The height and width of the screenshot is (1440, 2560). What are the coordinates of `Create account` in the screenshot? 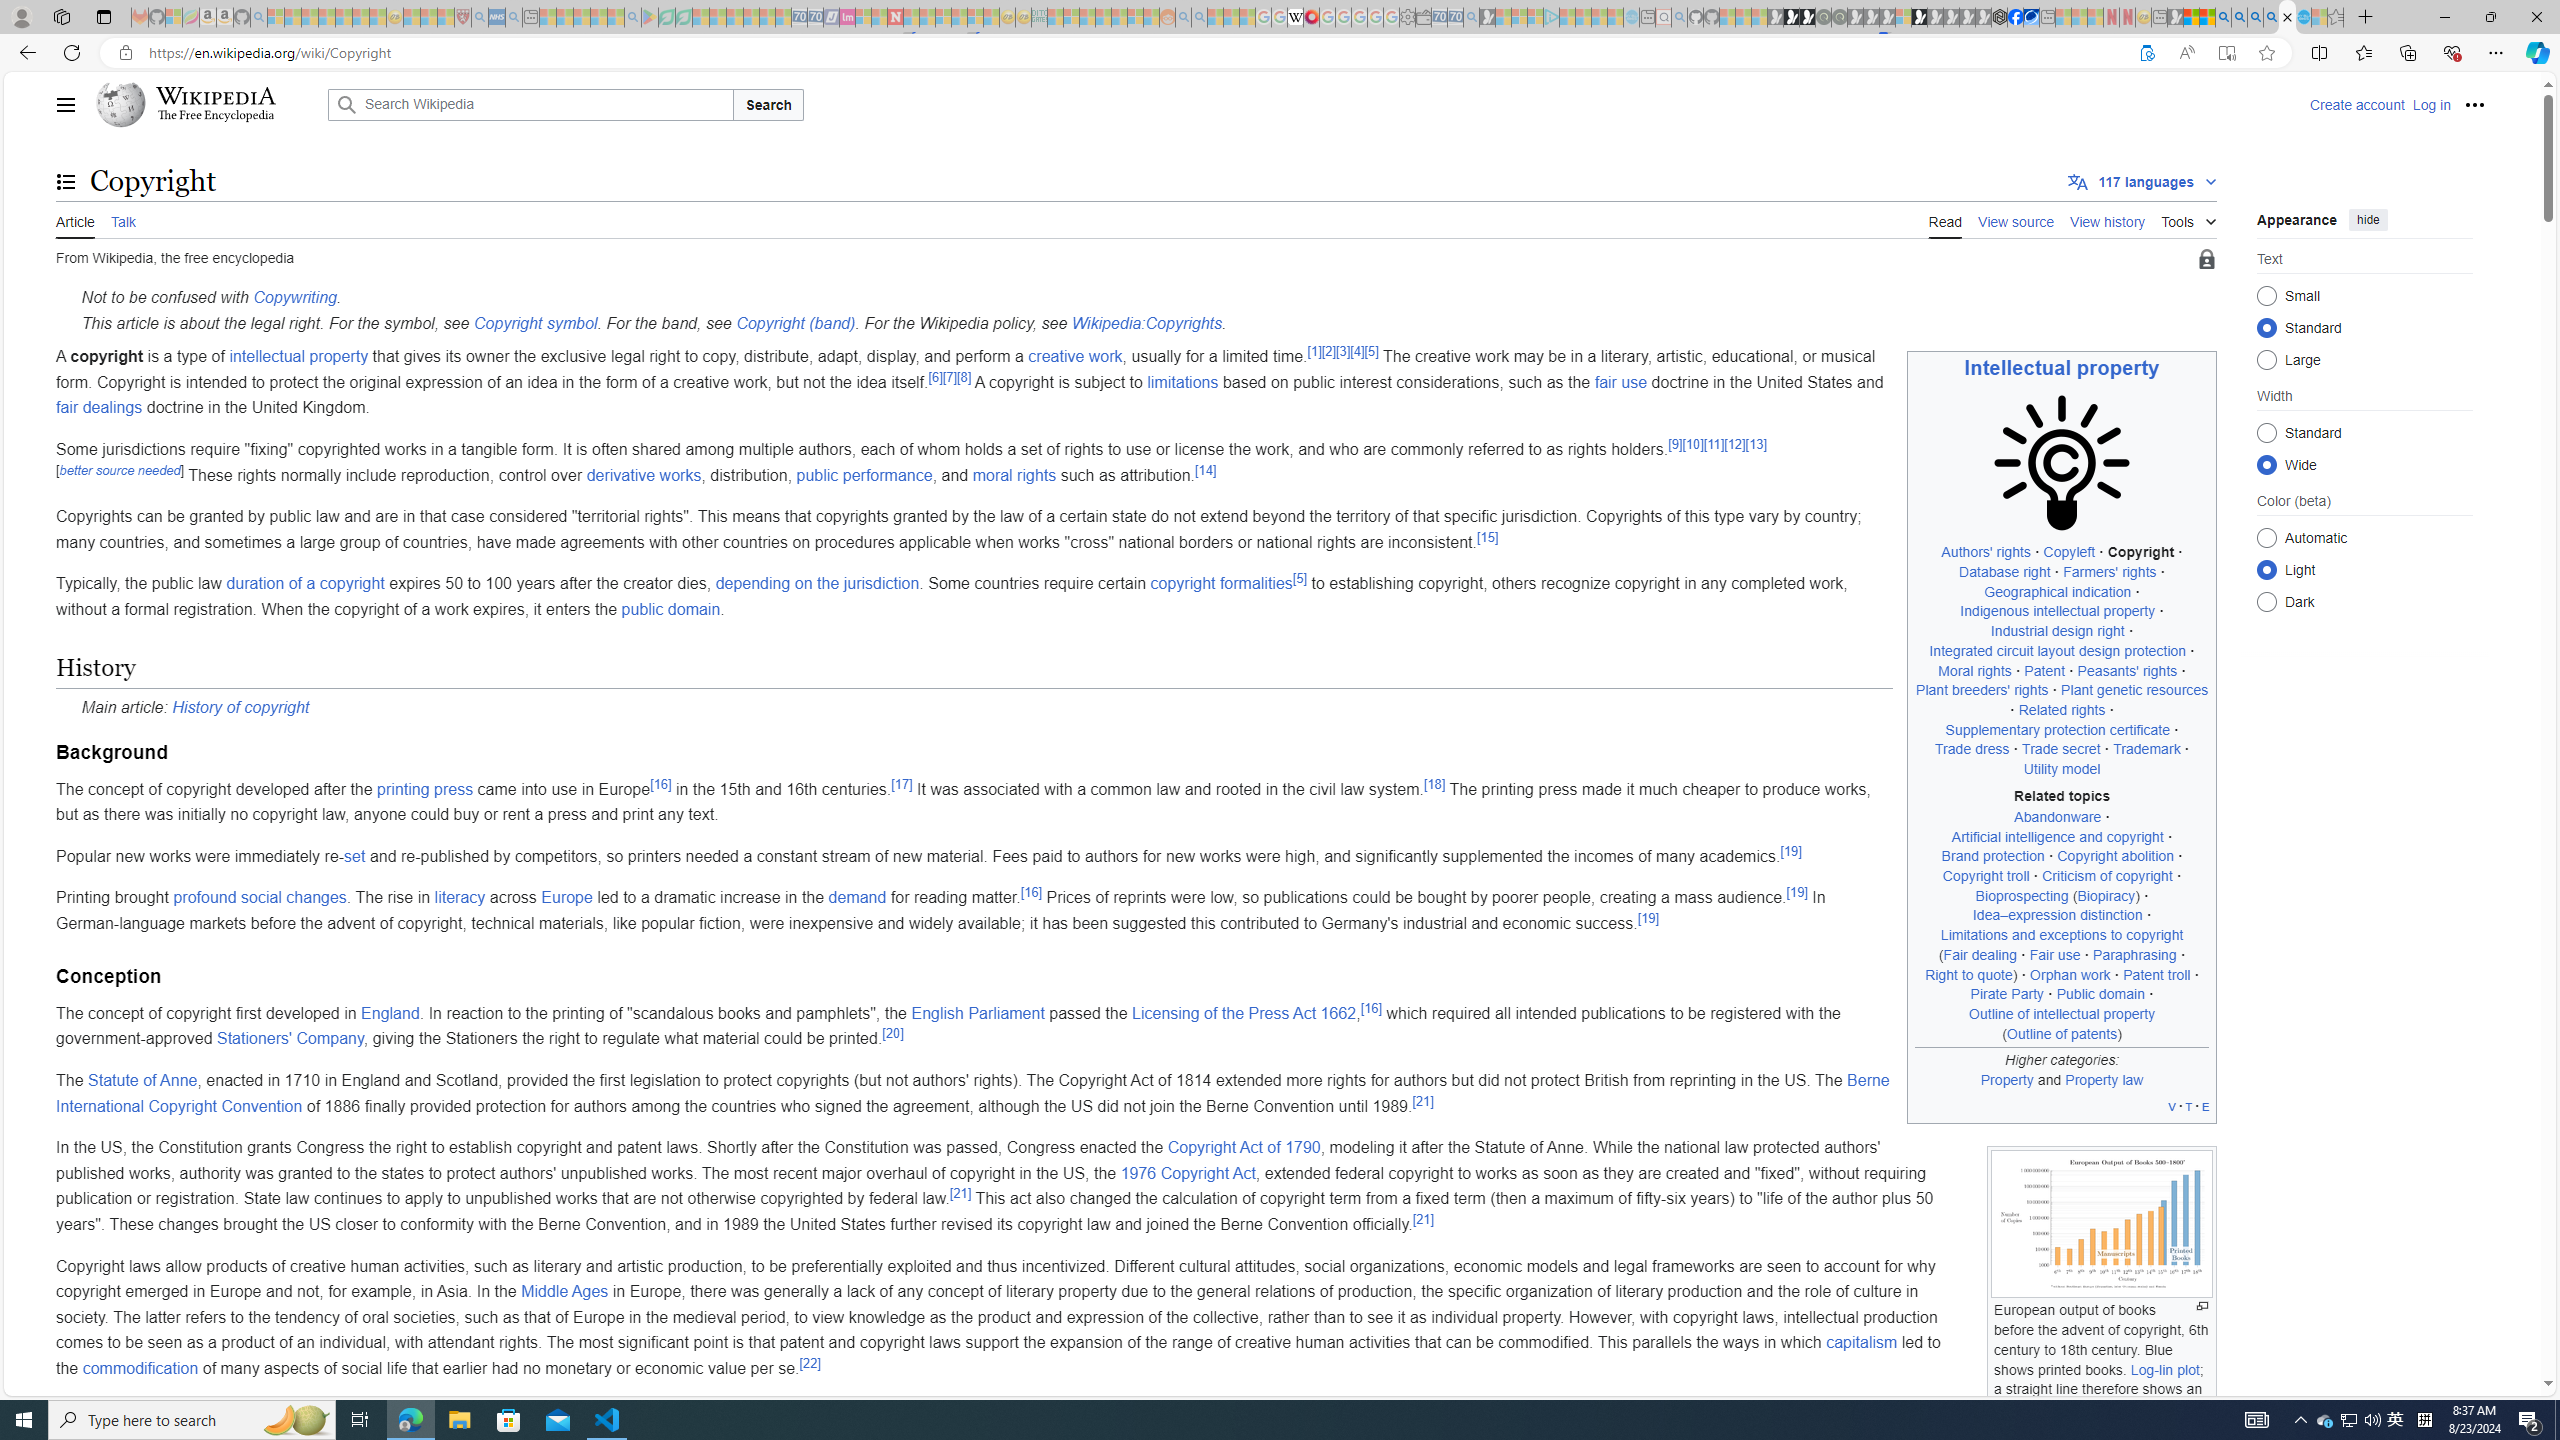 It's located at (2356, 104).